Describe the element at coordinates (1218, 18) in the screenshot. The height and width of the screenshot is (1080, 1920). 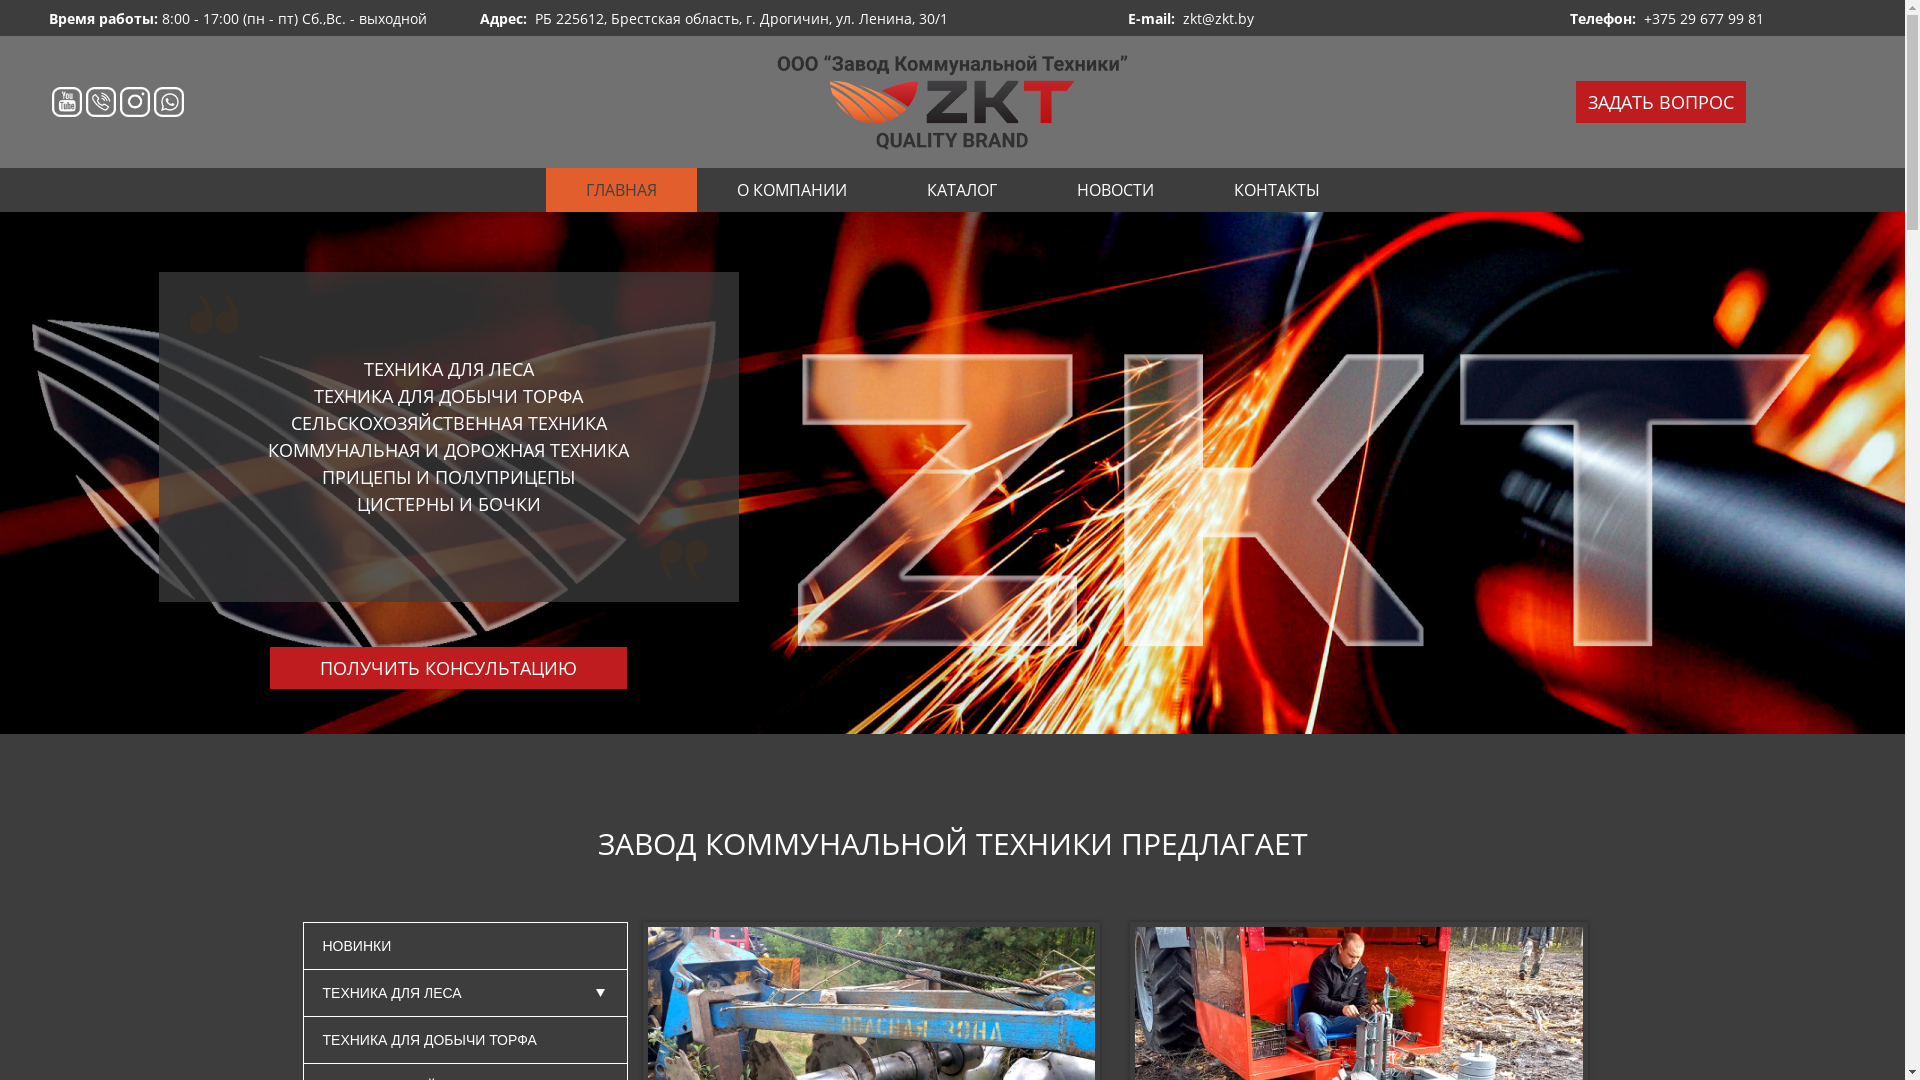
I see `zkt@zkt.by` at that location.